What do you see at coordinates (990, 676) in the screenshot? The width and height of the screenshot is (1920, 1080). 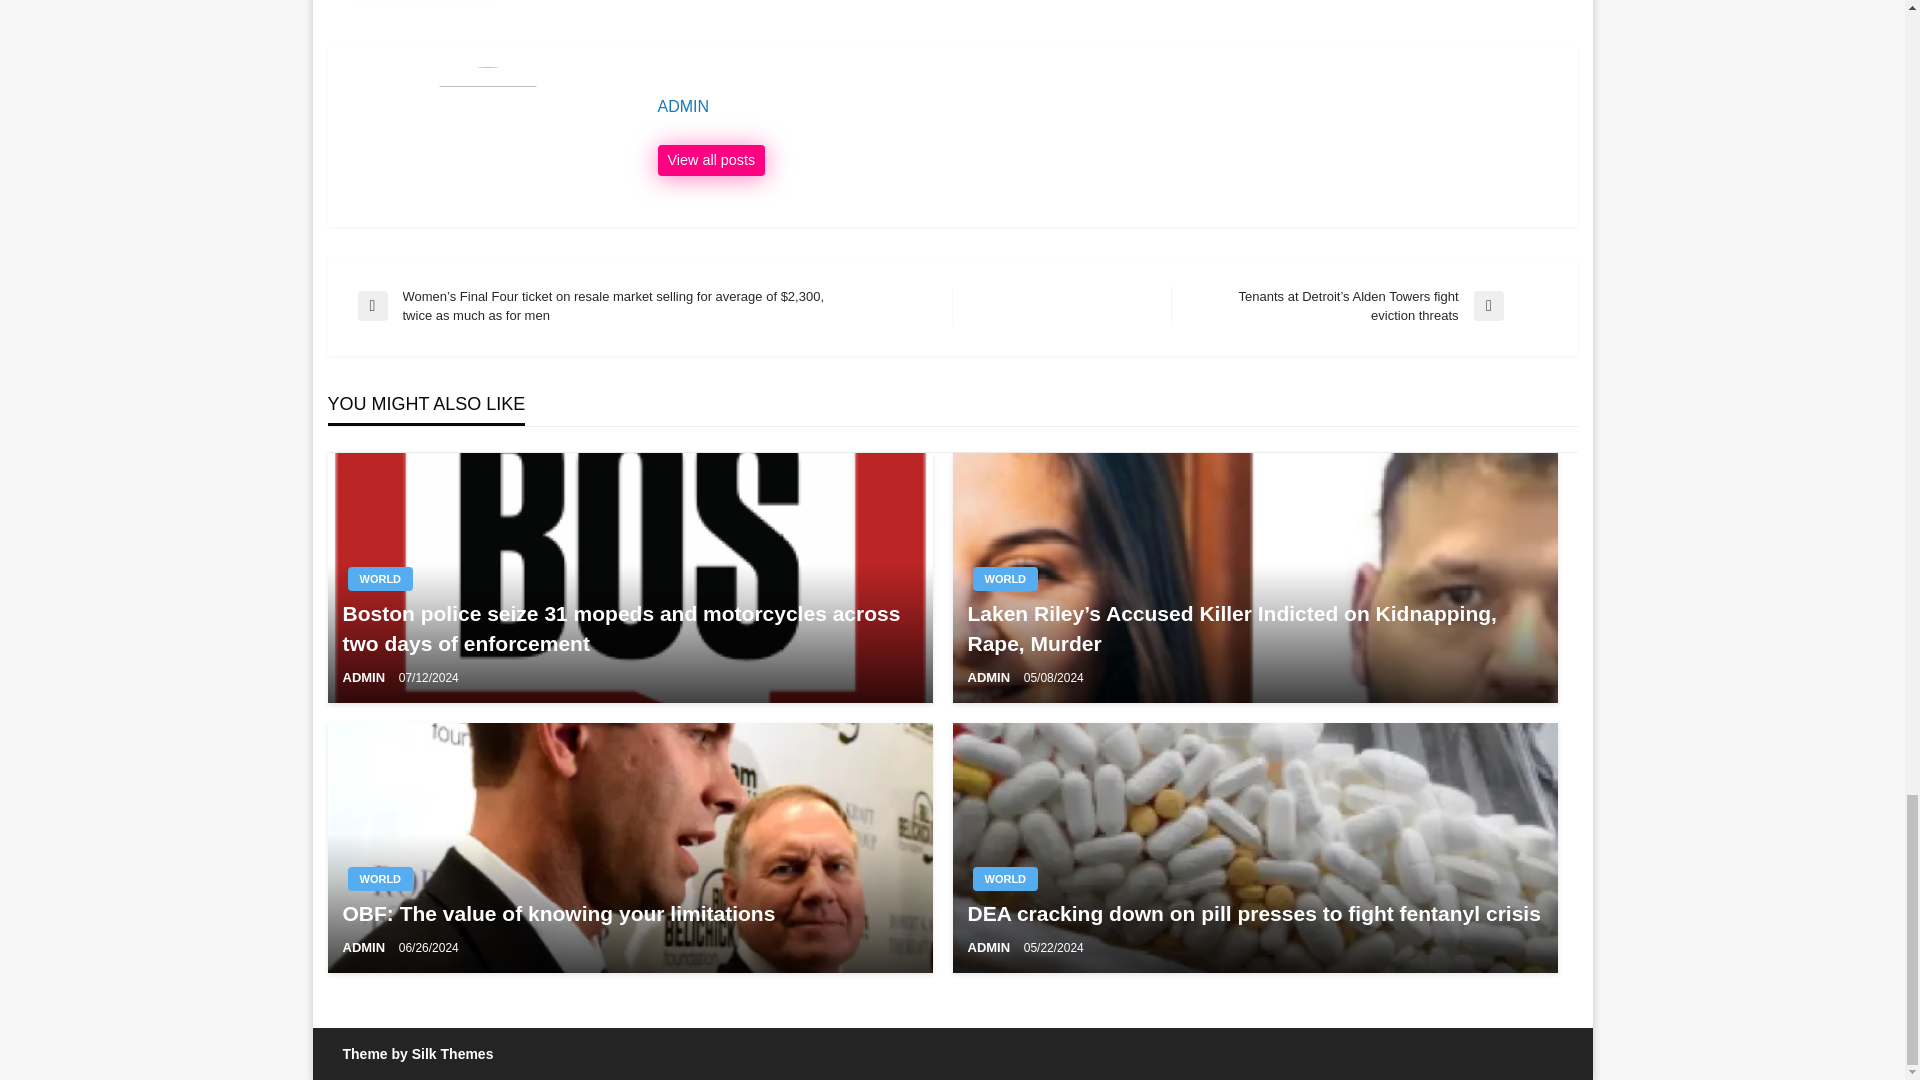 I see `ADMIN` at bounding box center [990, 676].